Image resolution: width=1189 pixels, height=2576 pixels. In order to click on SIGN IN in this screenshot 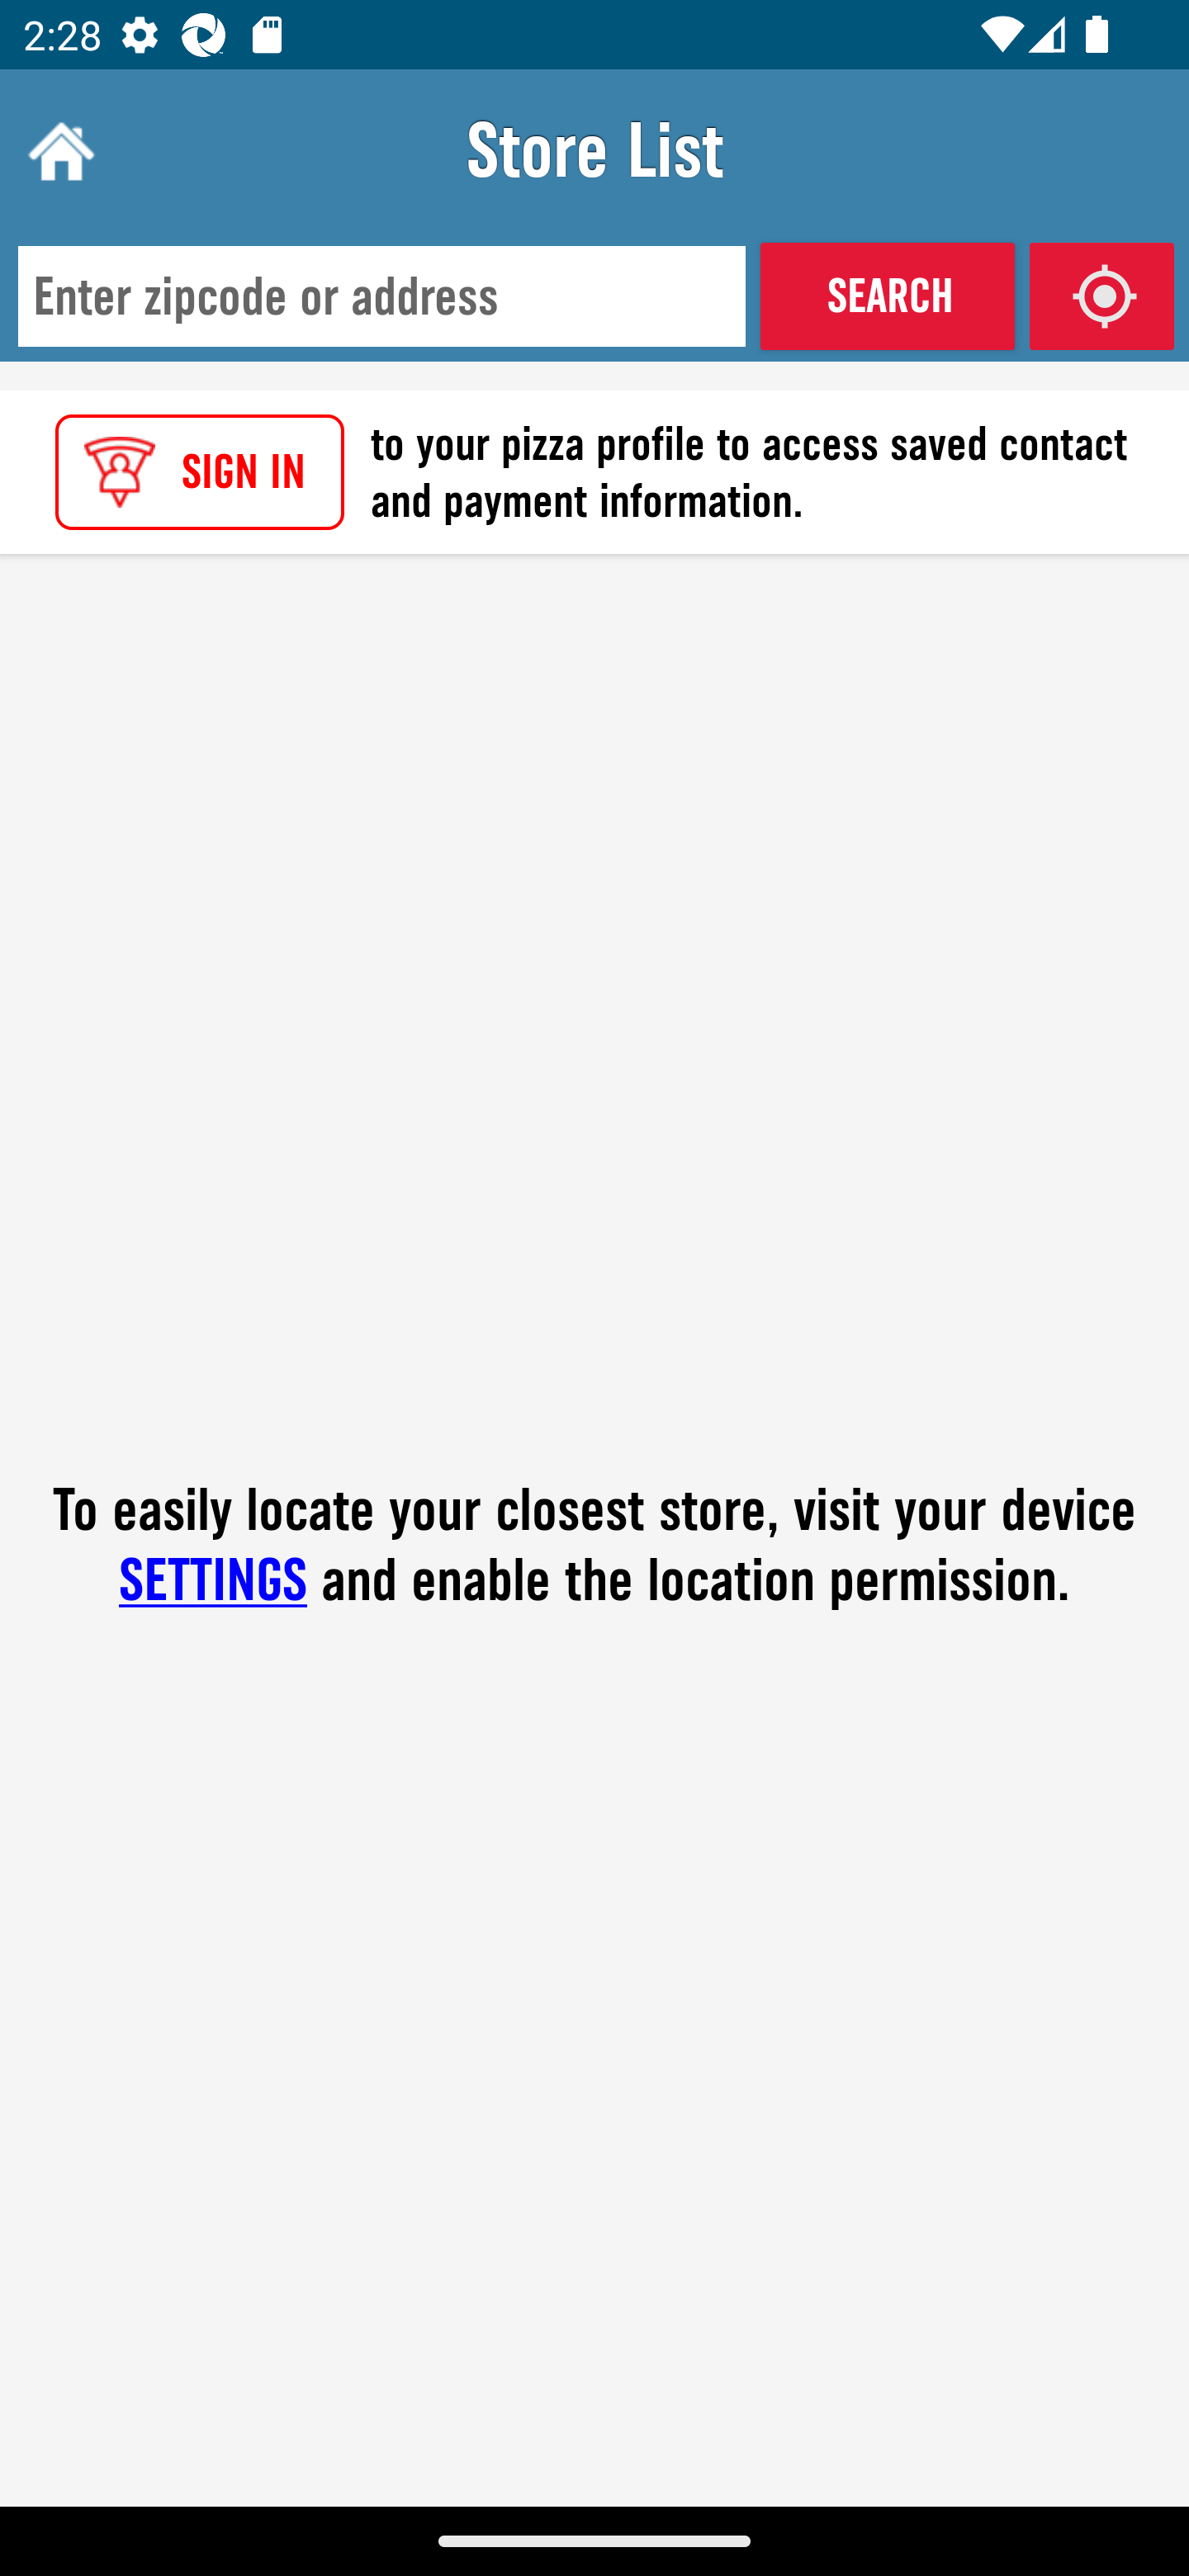, I will do `click(200, 472)`.